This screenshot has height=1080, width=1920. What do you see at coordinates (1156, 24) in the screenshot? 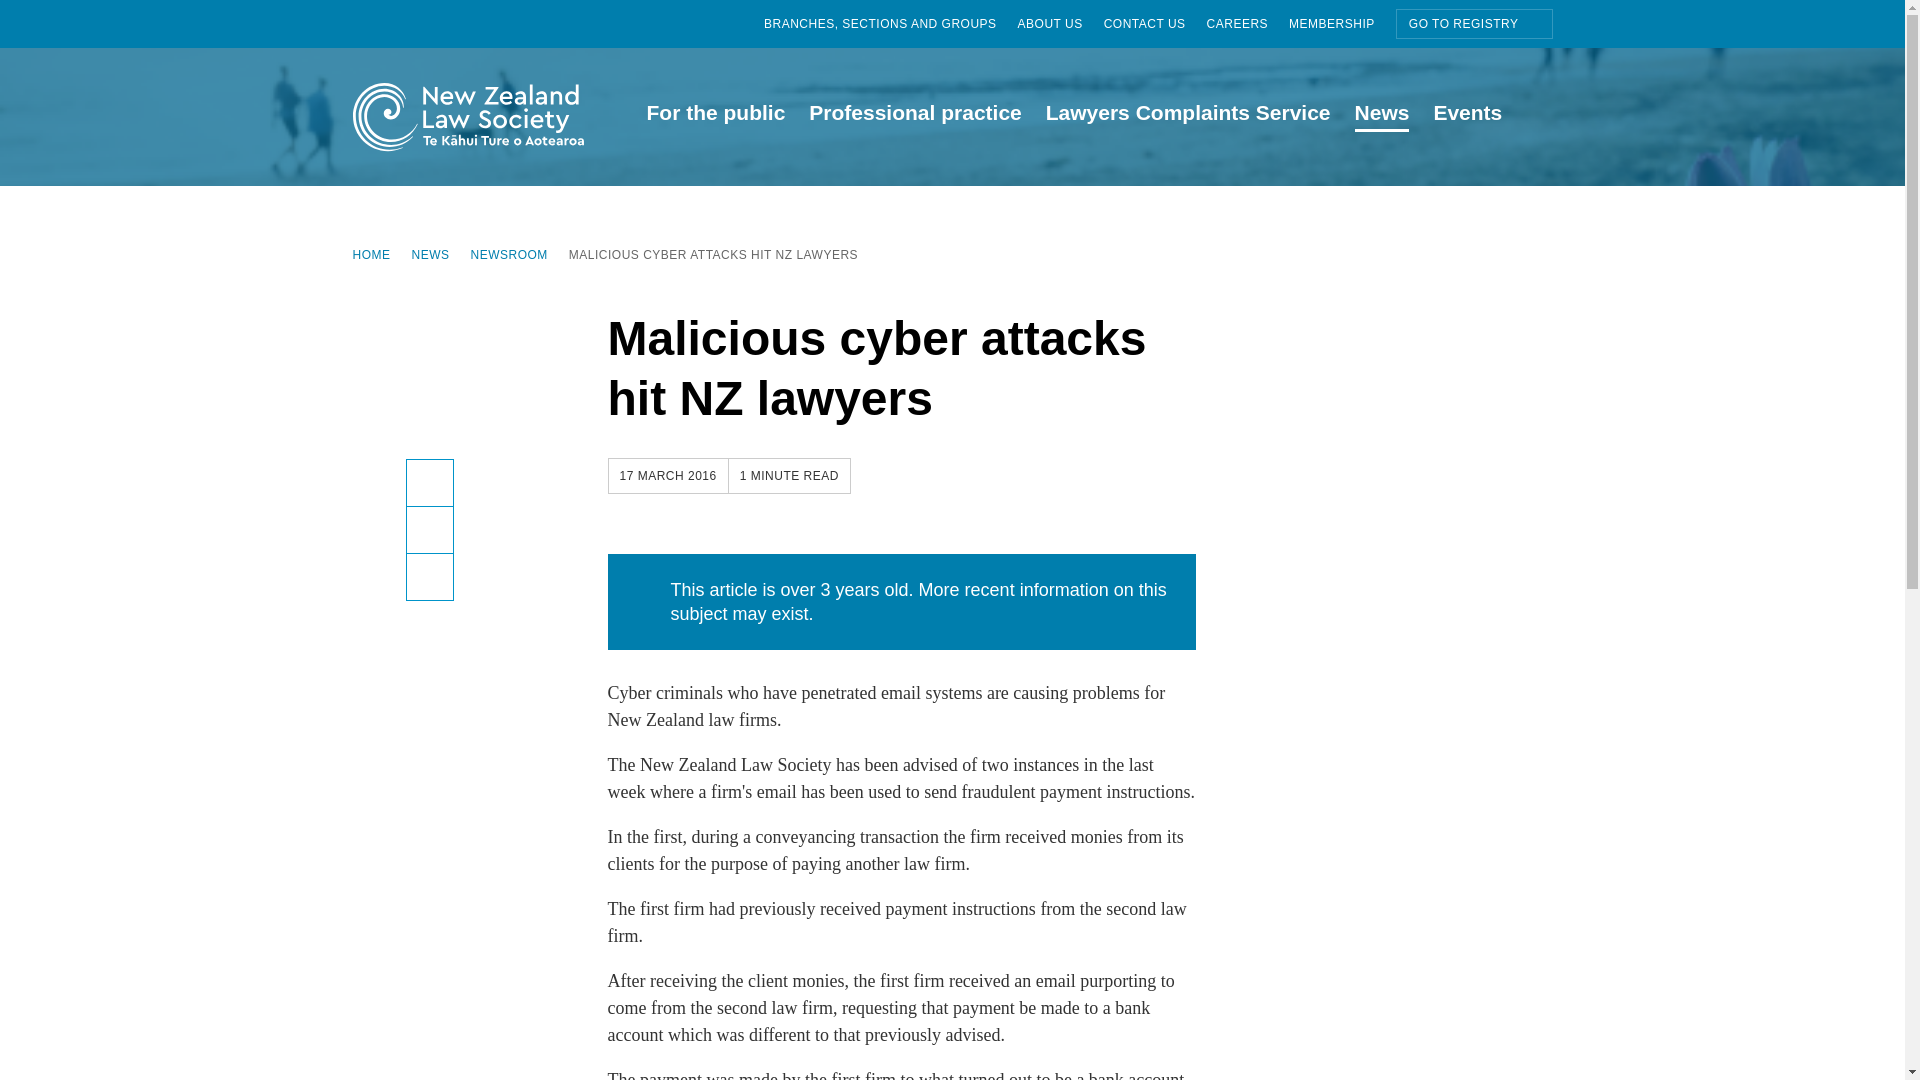
I see `MEMBERSHIP` at bounding box center [1156, 24].